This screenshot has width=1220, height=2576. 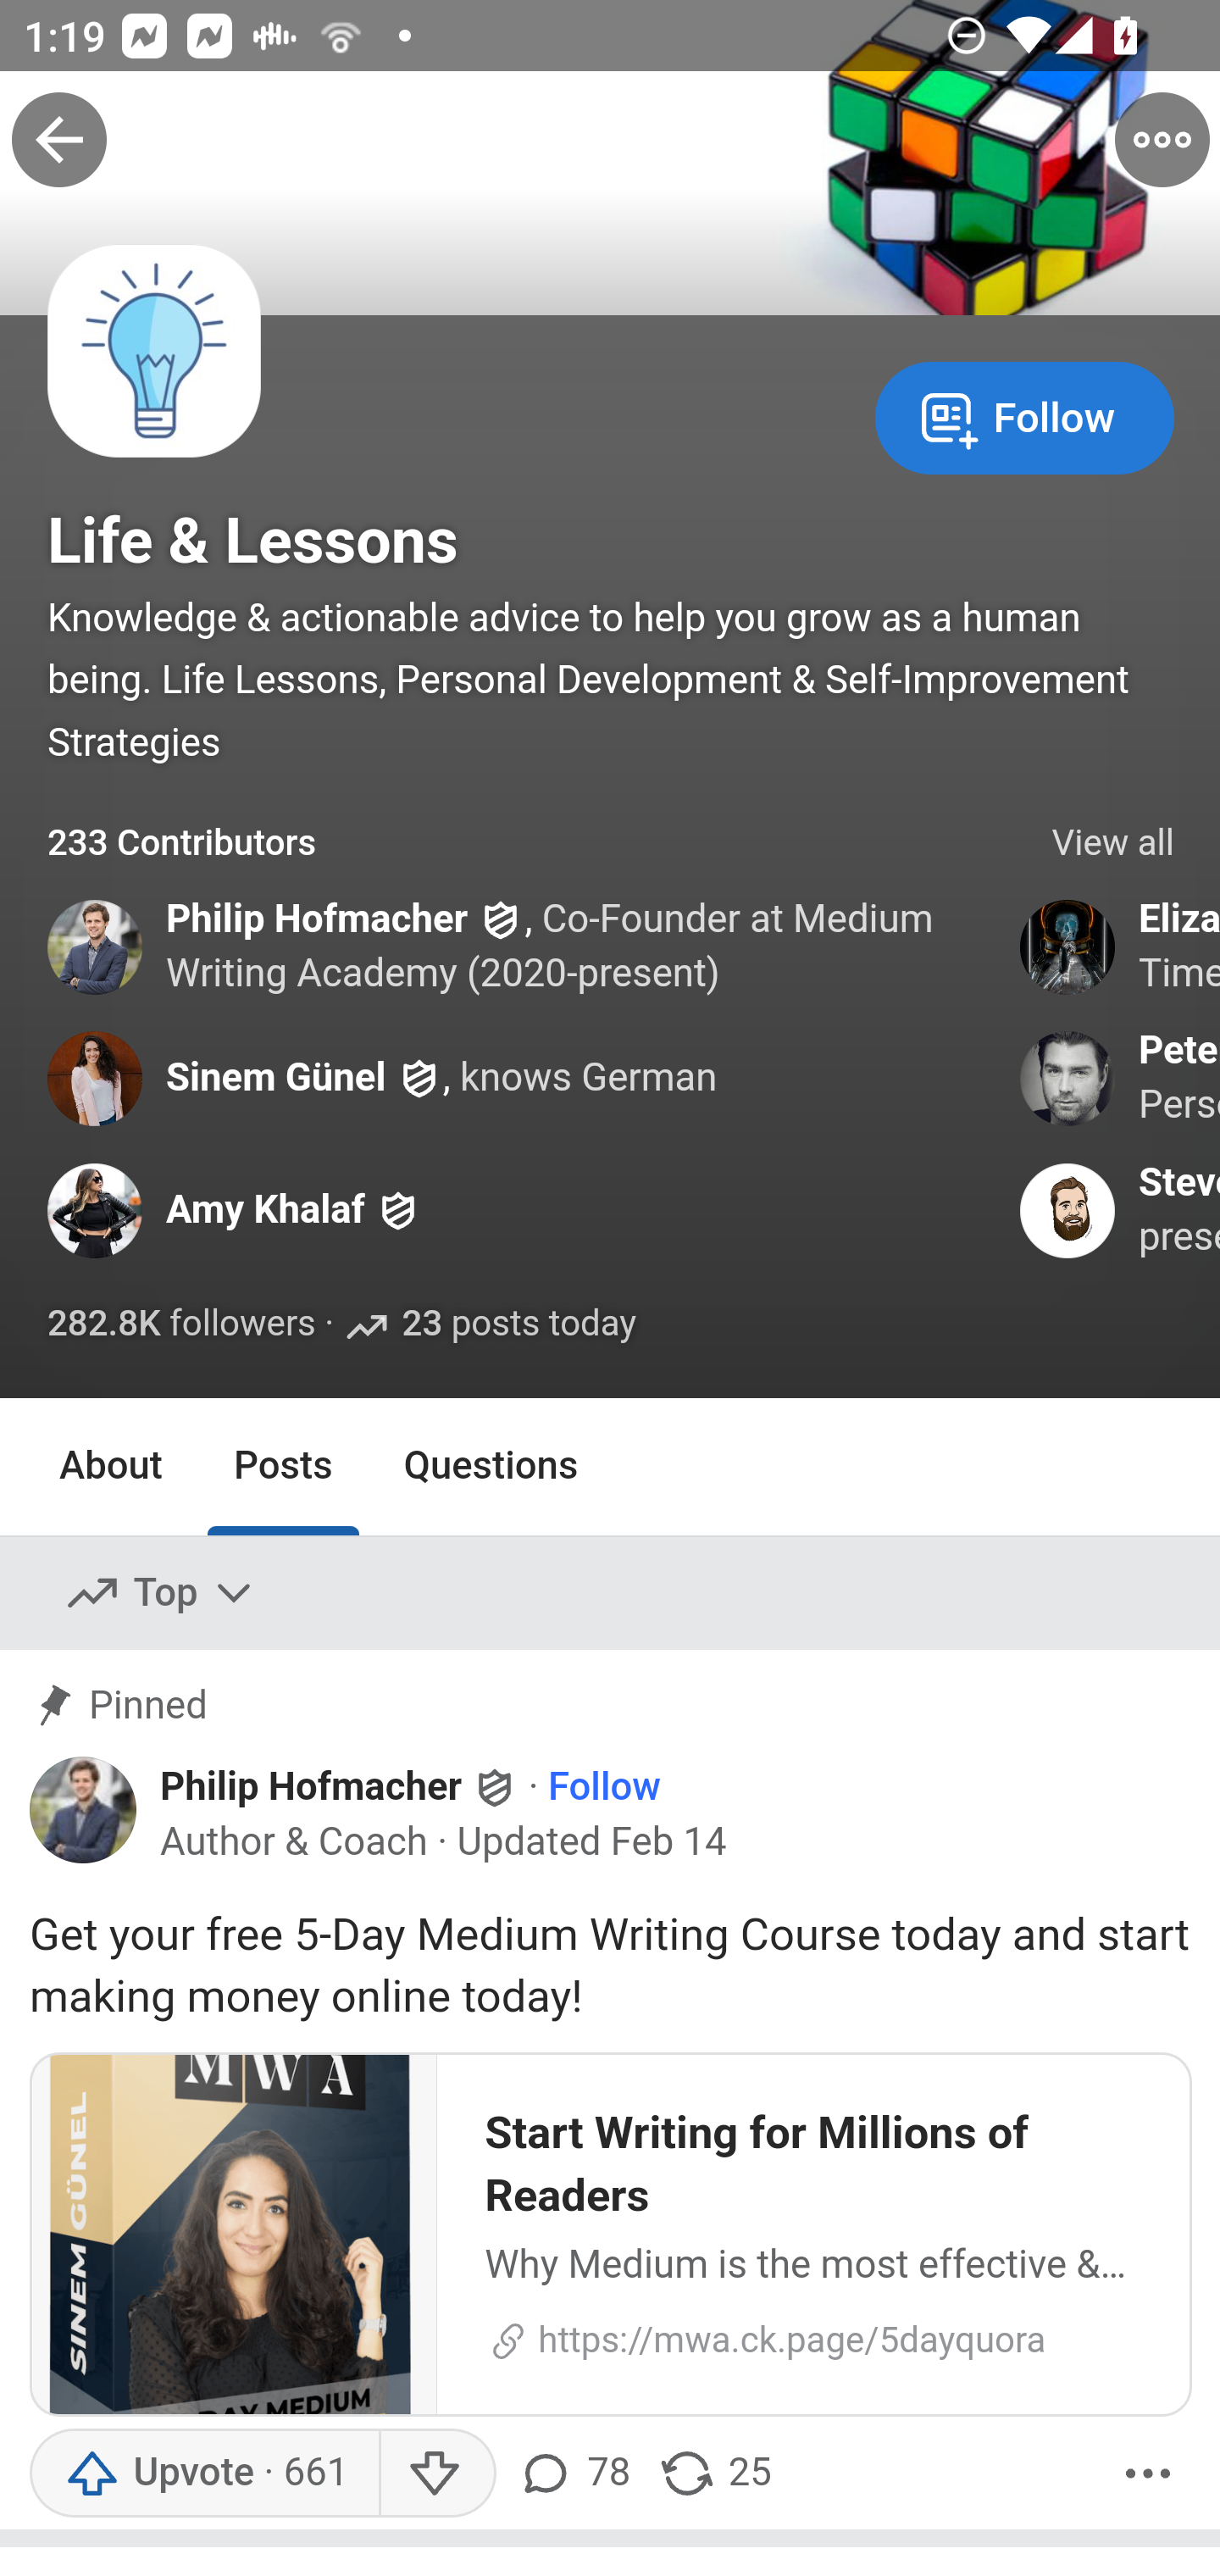 What do you see at coordinates (182, 1325) in the screenshot?
I see `282.8K followers` at bounding box center [182, 1325].